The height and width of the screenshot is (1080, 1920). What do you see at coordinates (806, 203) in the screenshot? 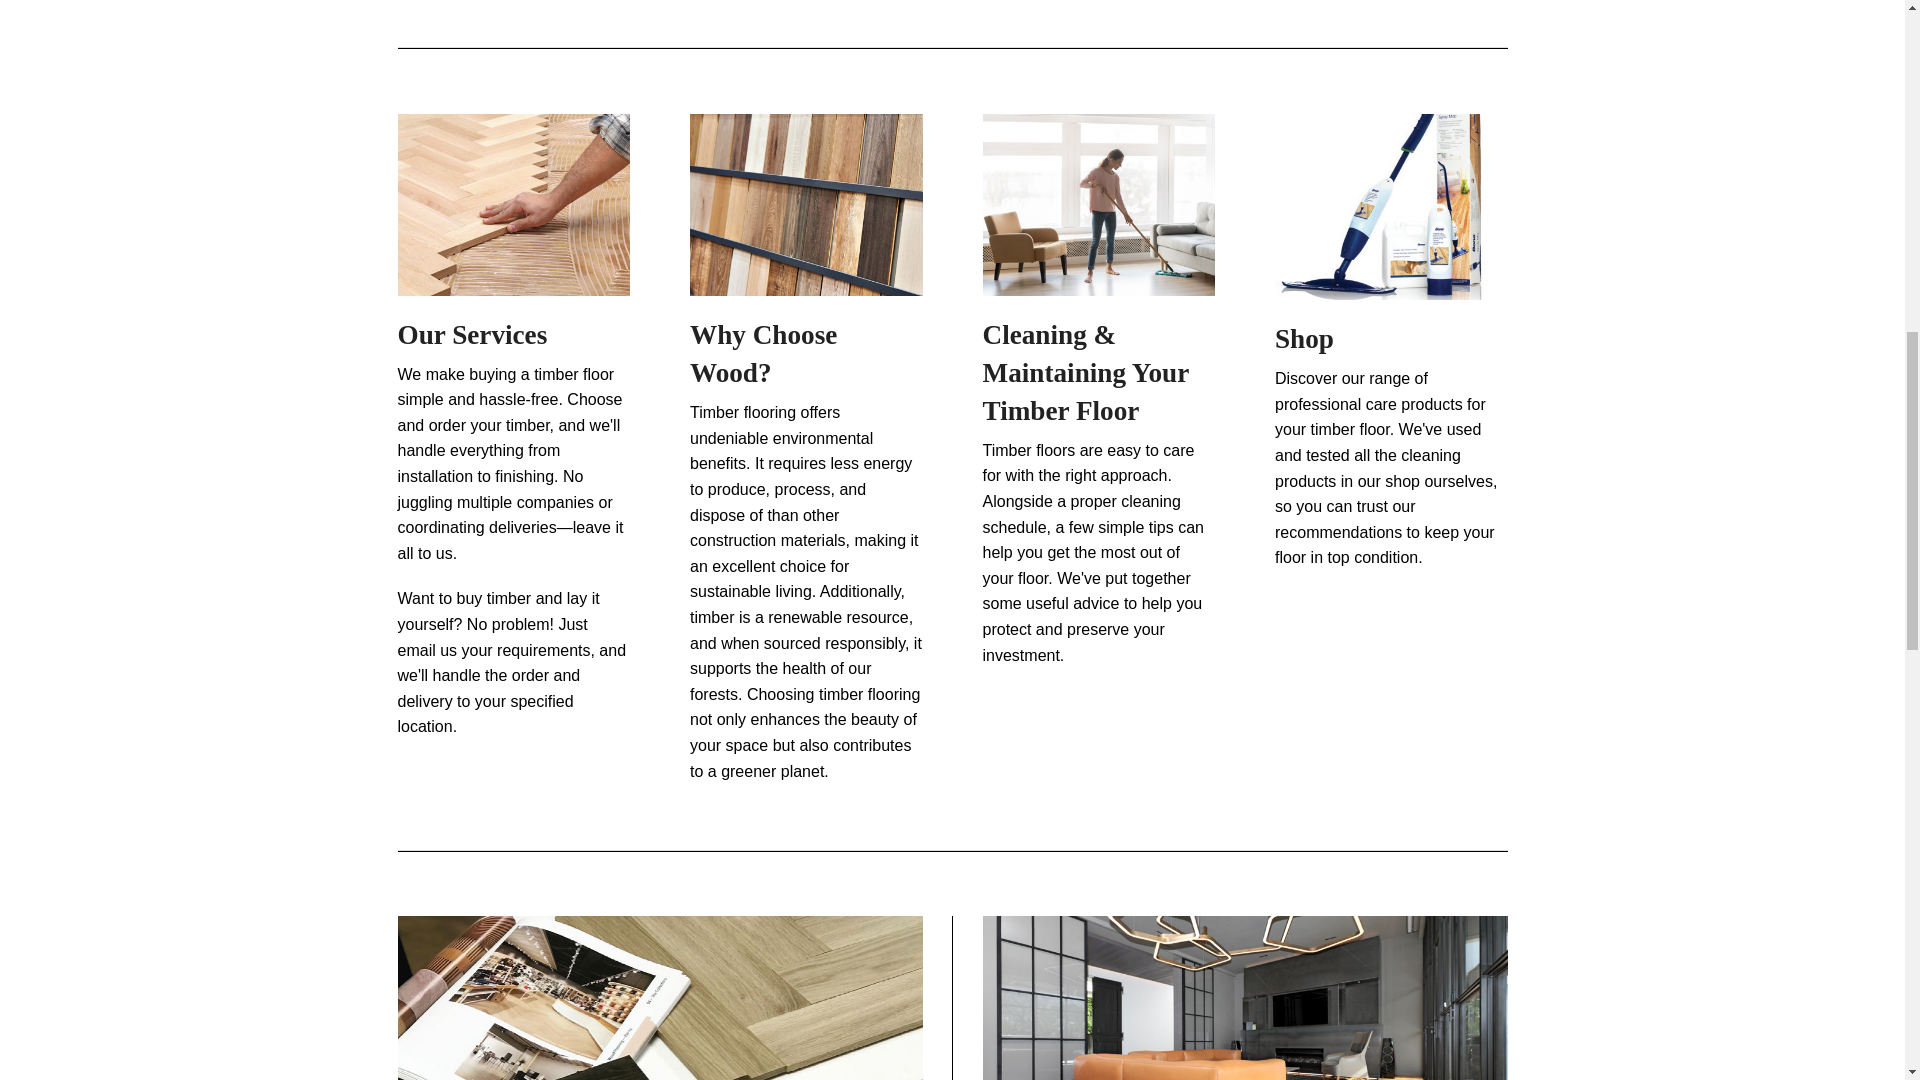
I see `Why Choose Wood` at bounding box center [806, 203].